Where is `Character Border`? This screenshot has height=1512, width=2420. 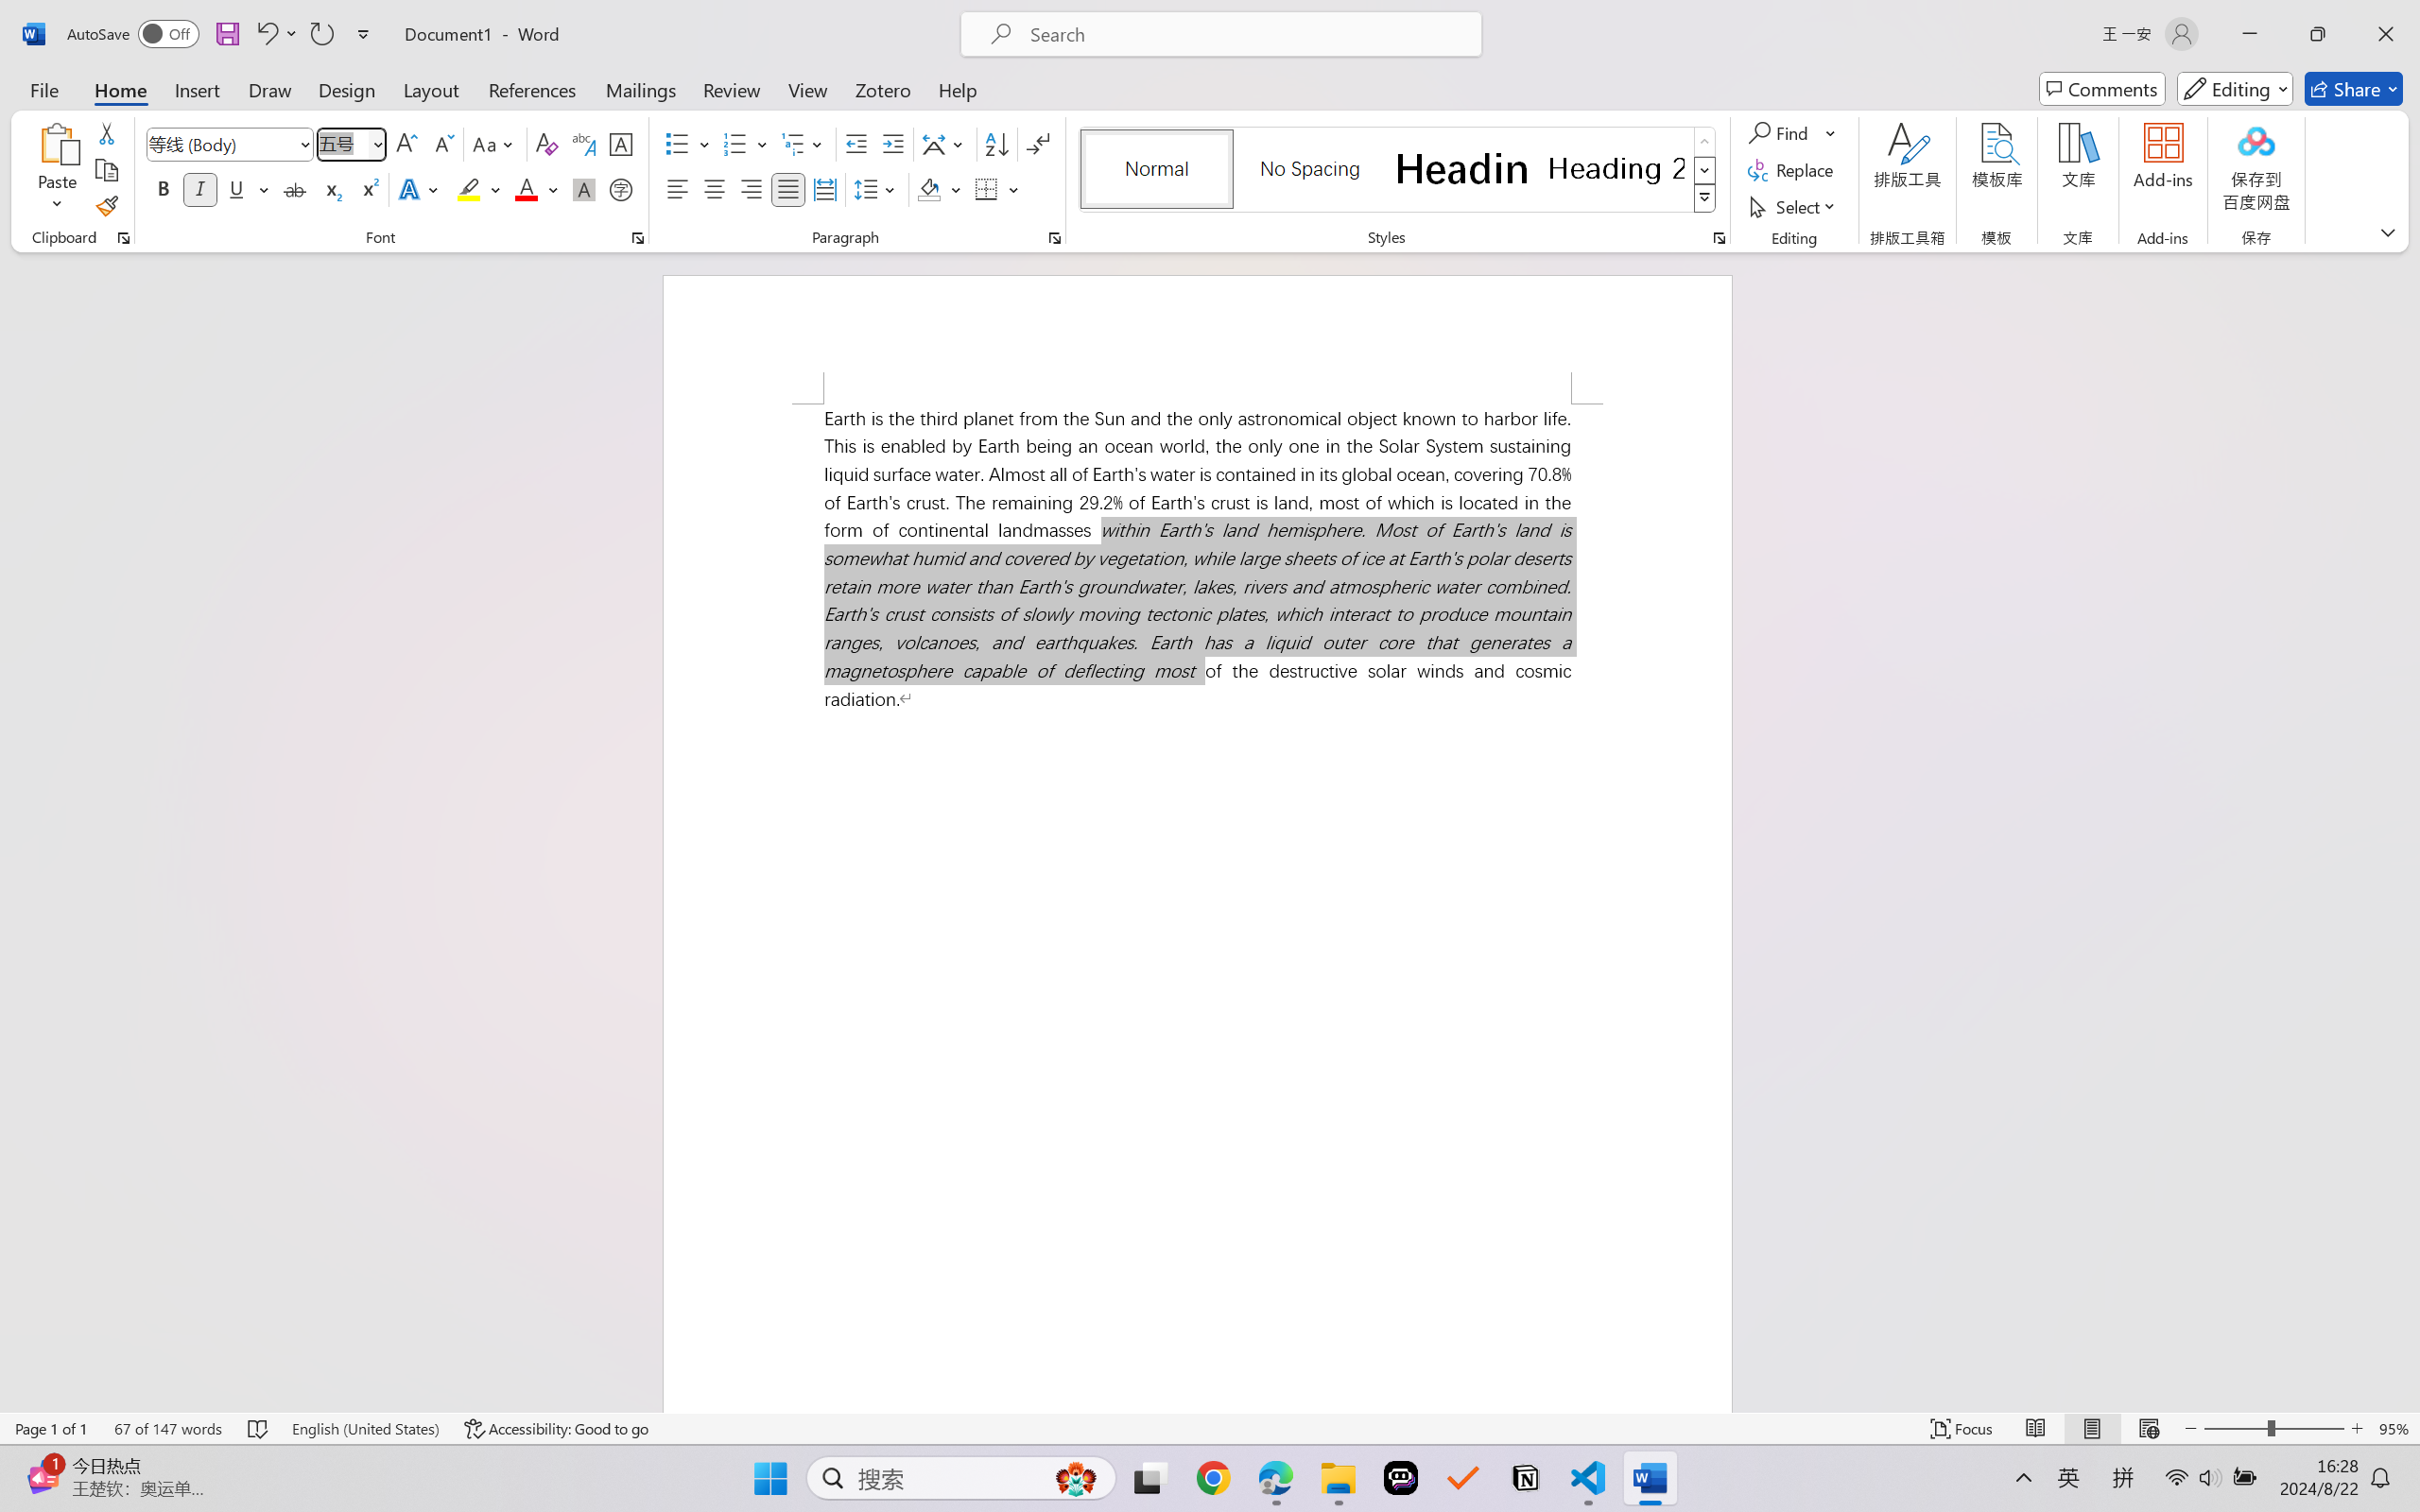
Character Border is located at coordinates (622, 144).